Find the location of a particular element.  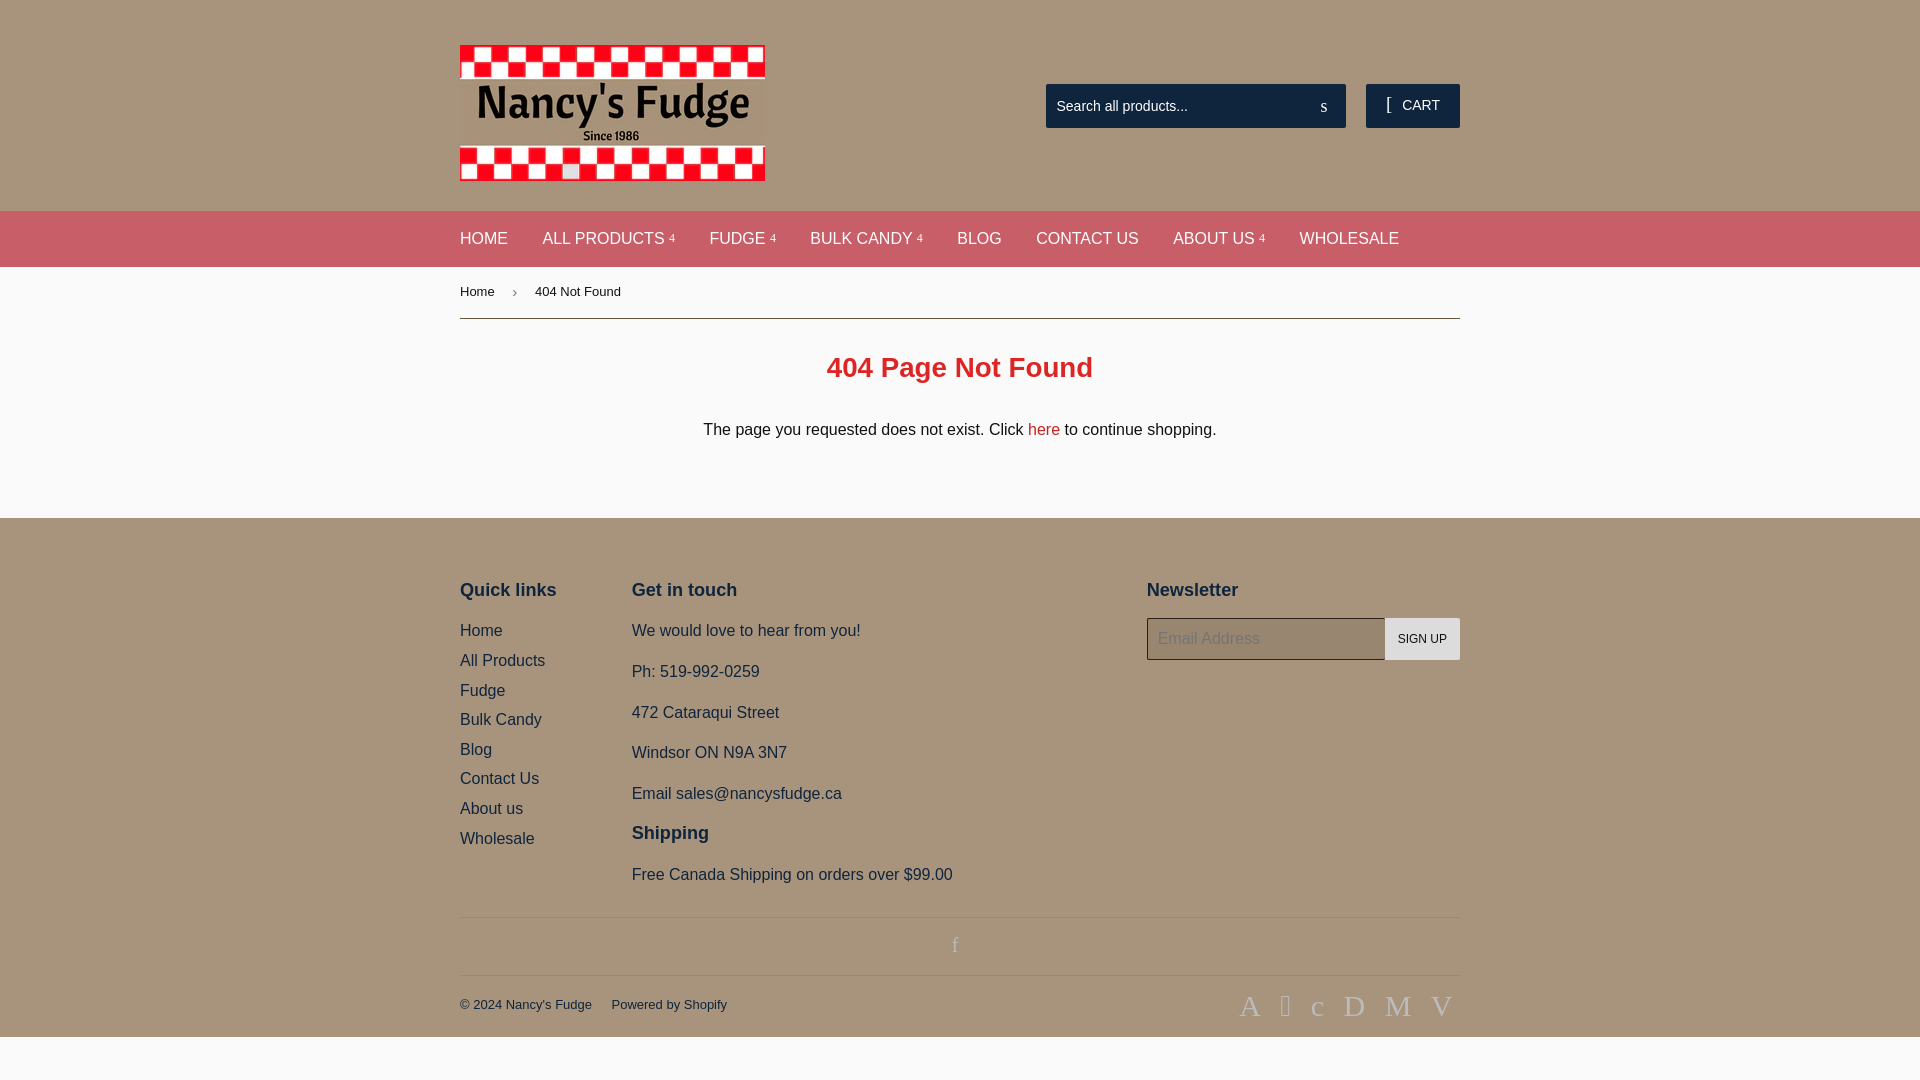

CONTACT US is located at coordinates (1087, 238).